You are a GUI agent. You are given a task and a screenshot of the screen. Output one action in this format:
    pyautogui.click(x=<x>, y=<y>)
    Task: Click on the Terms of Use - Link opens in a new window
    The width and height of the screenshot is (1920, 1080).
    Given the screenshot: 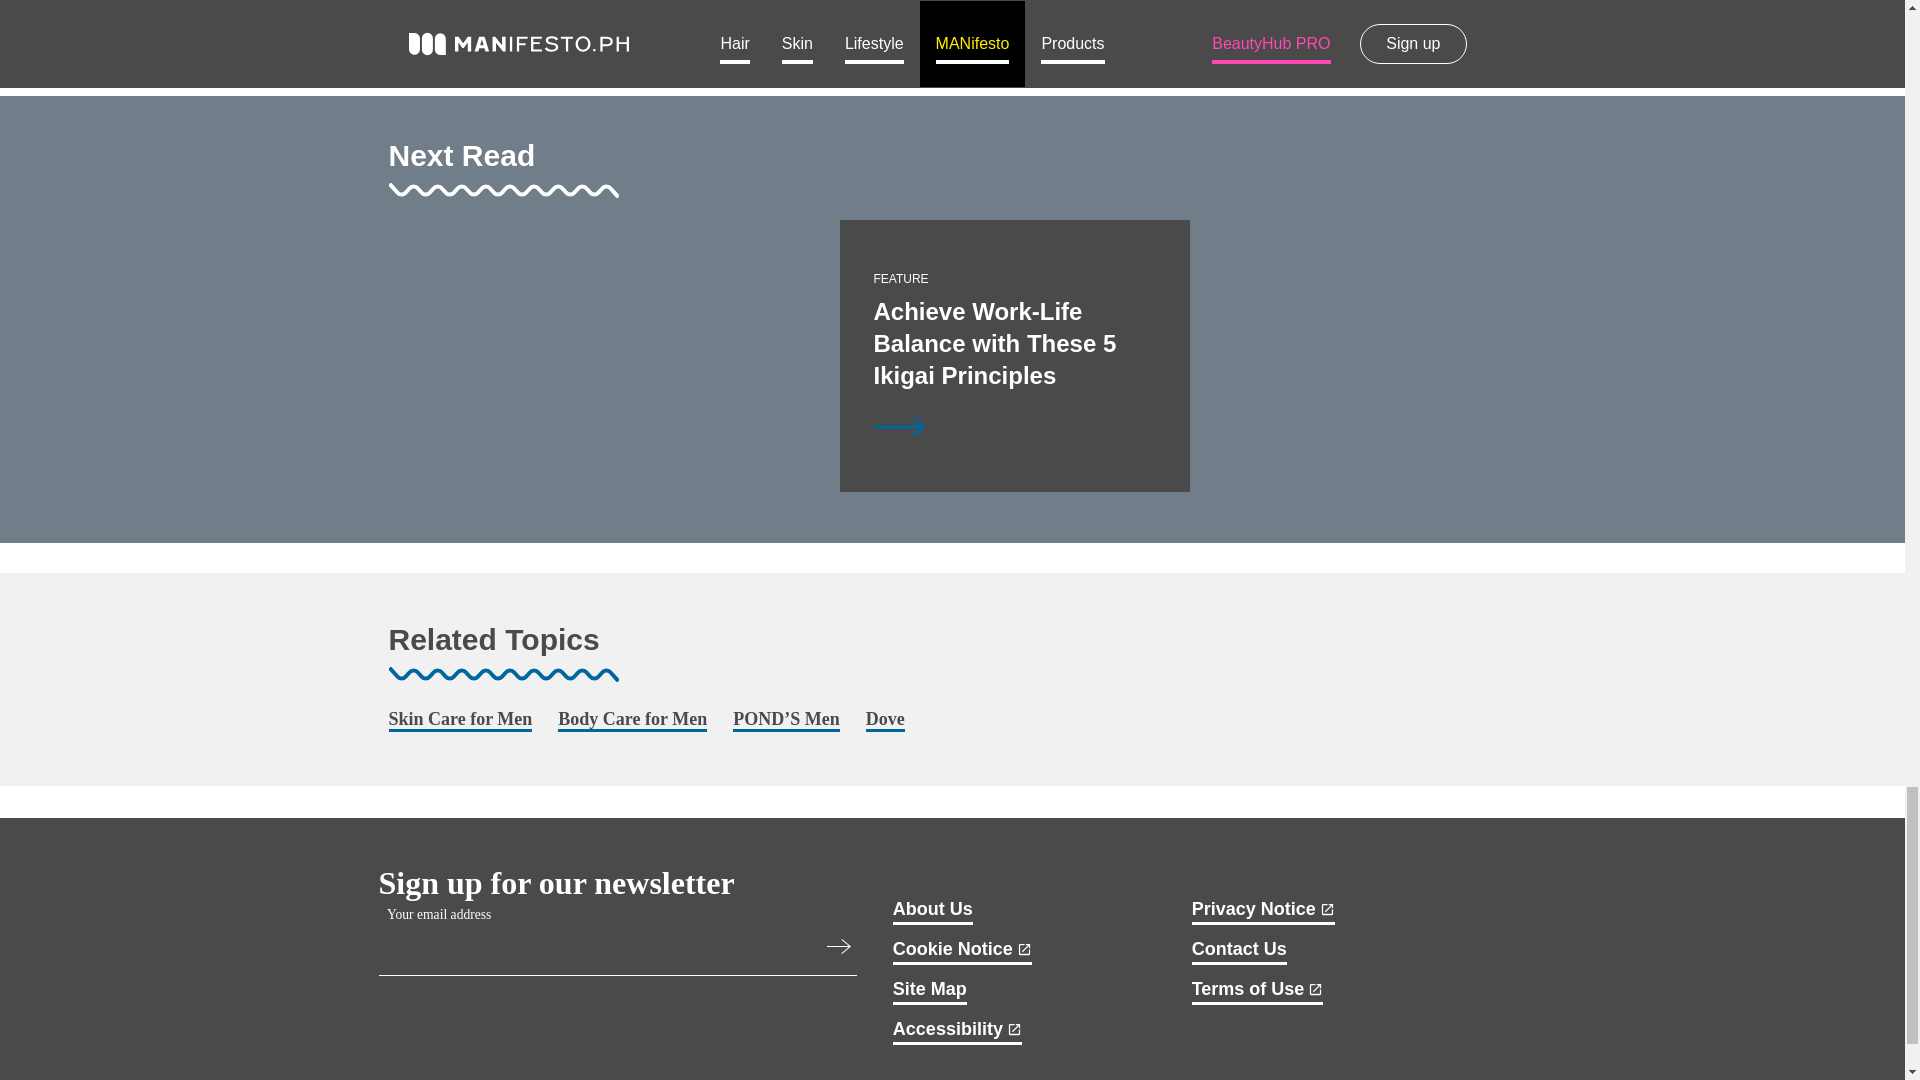 What is the action you would take?
    pyautogui.click(x=1258, y=992)
    